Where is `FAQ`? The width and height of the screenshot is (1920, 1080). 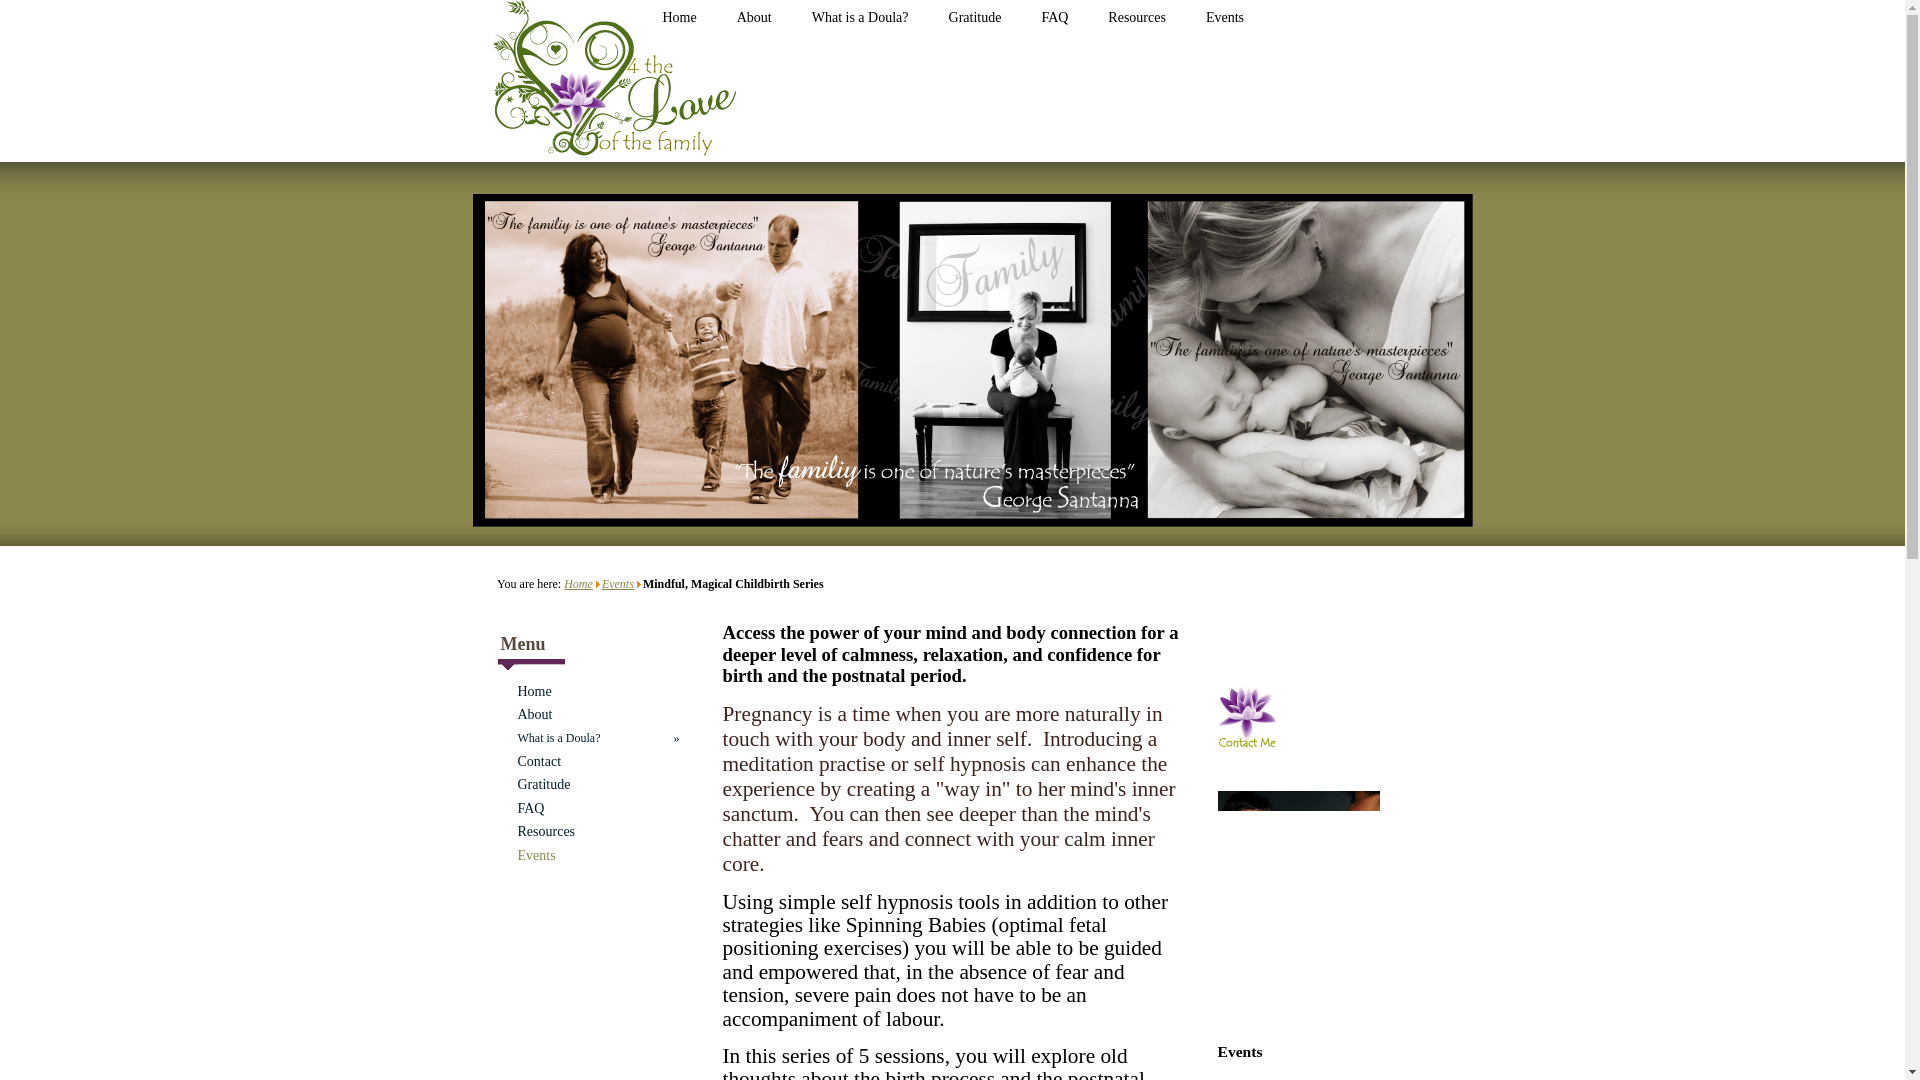
FAQ is located at coordinates (1054, 22).